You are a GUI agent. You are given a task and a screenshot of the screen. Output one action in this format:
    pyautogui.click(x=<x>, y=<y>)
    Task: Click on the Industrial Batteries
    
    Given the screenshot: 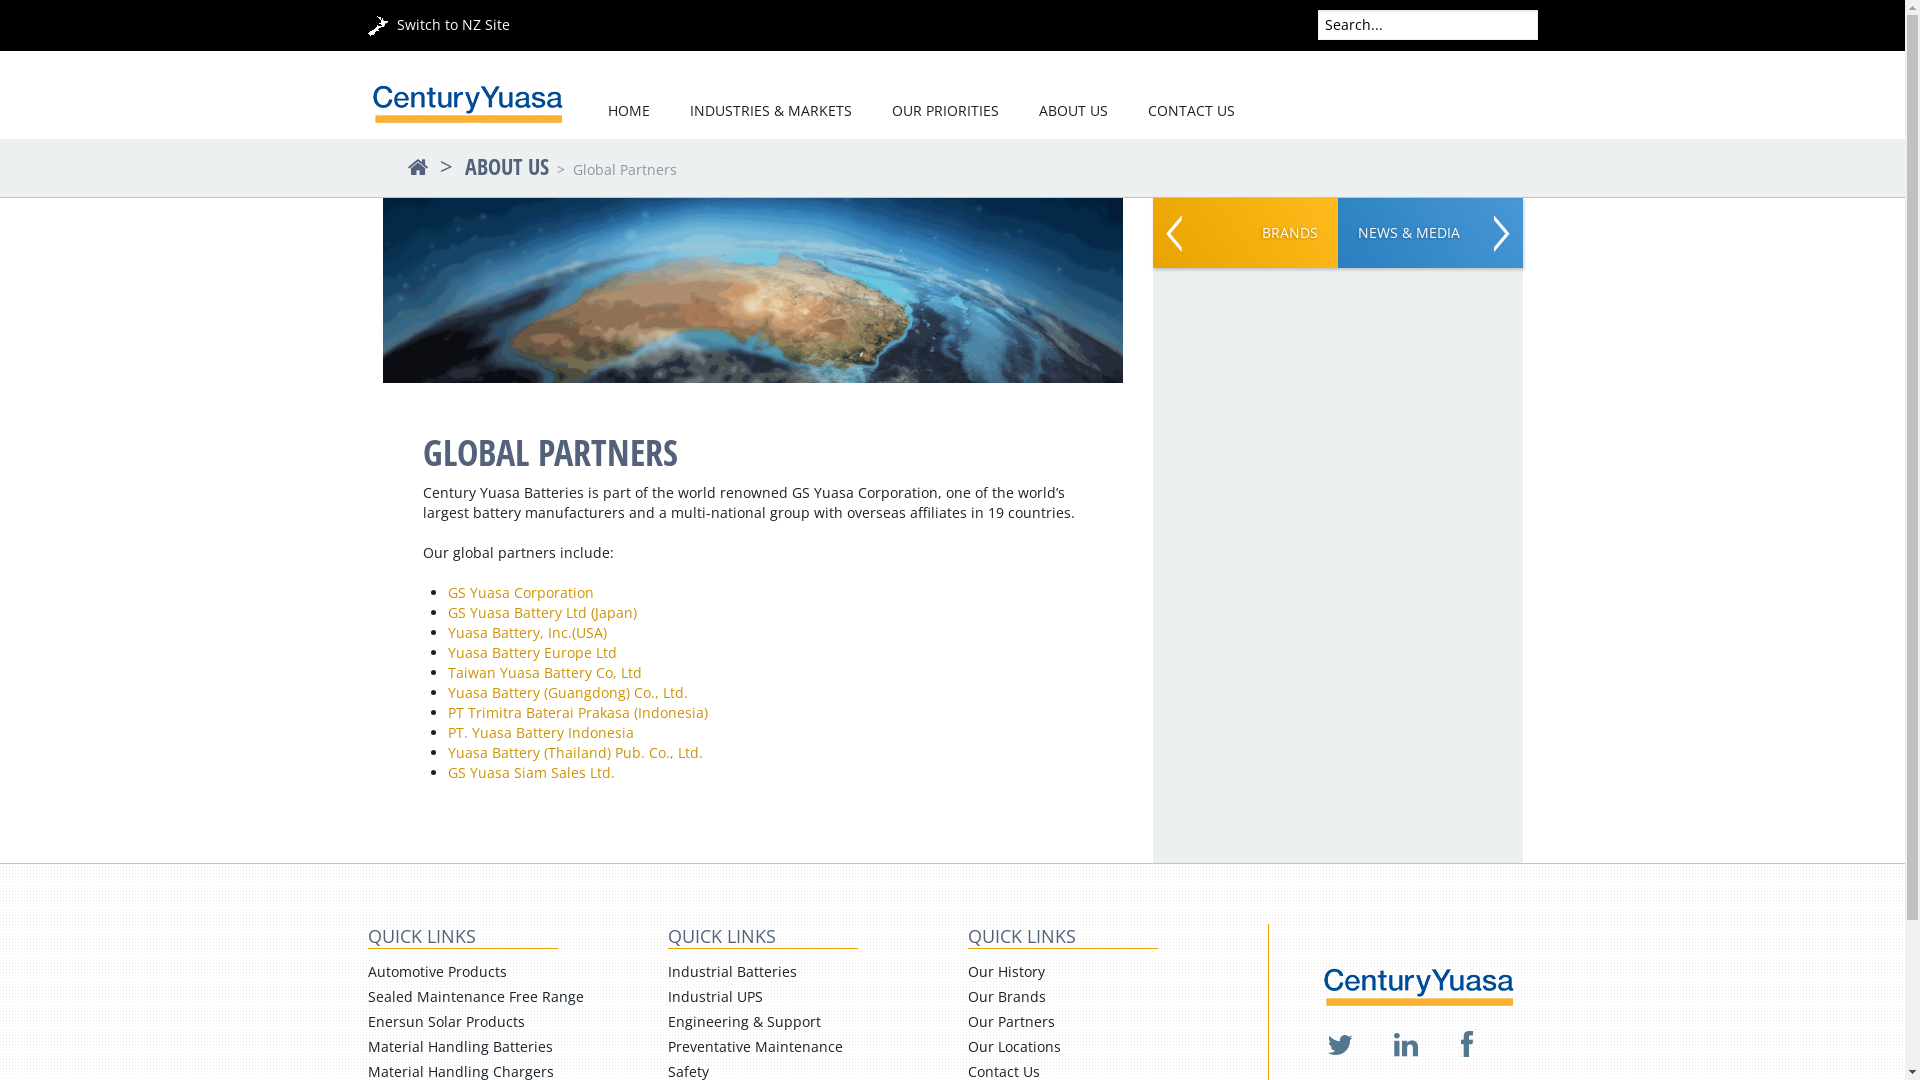 What is the action you would take?
    pyautogui.click(x=732, y=972)
    